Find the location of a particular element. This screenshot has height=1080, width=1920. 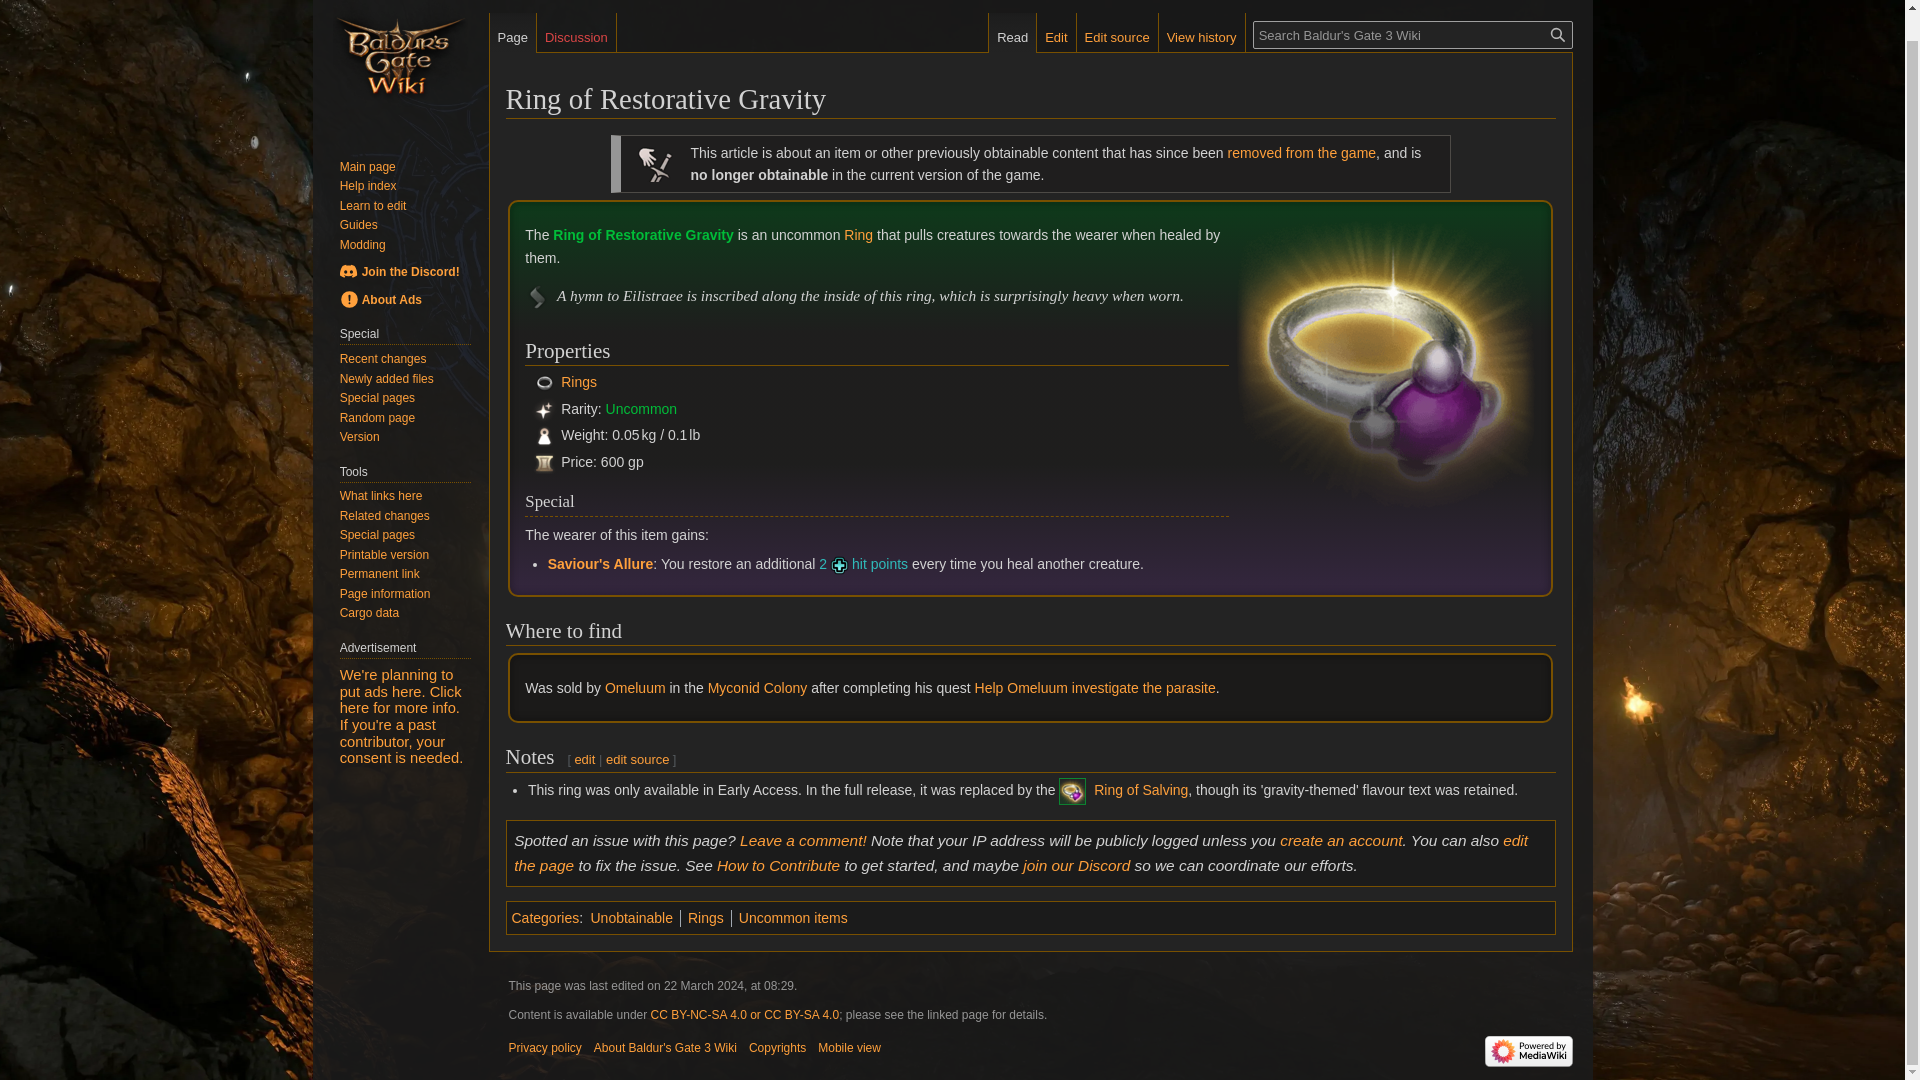

Discussion is located at coordinates (576, 32).